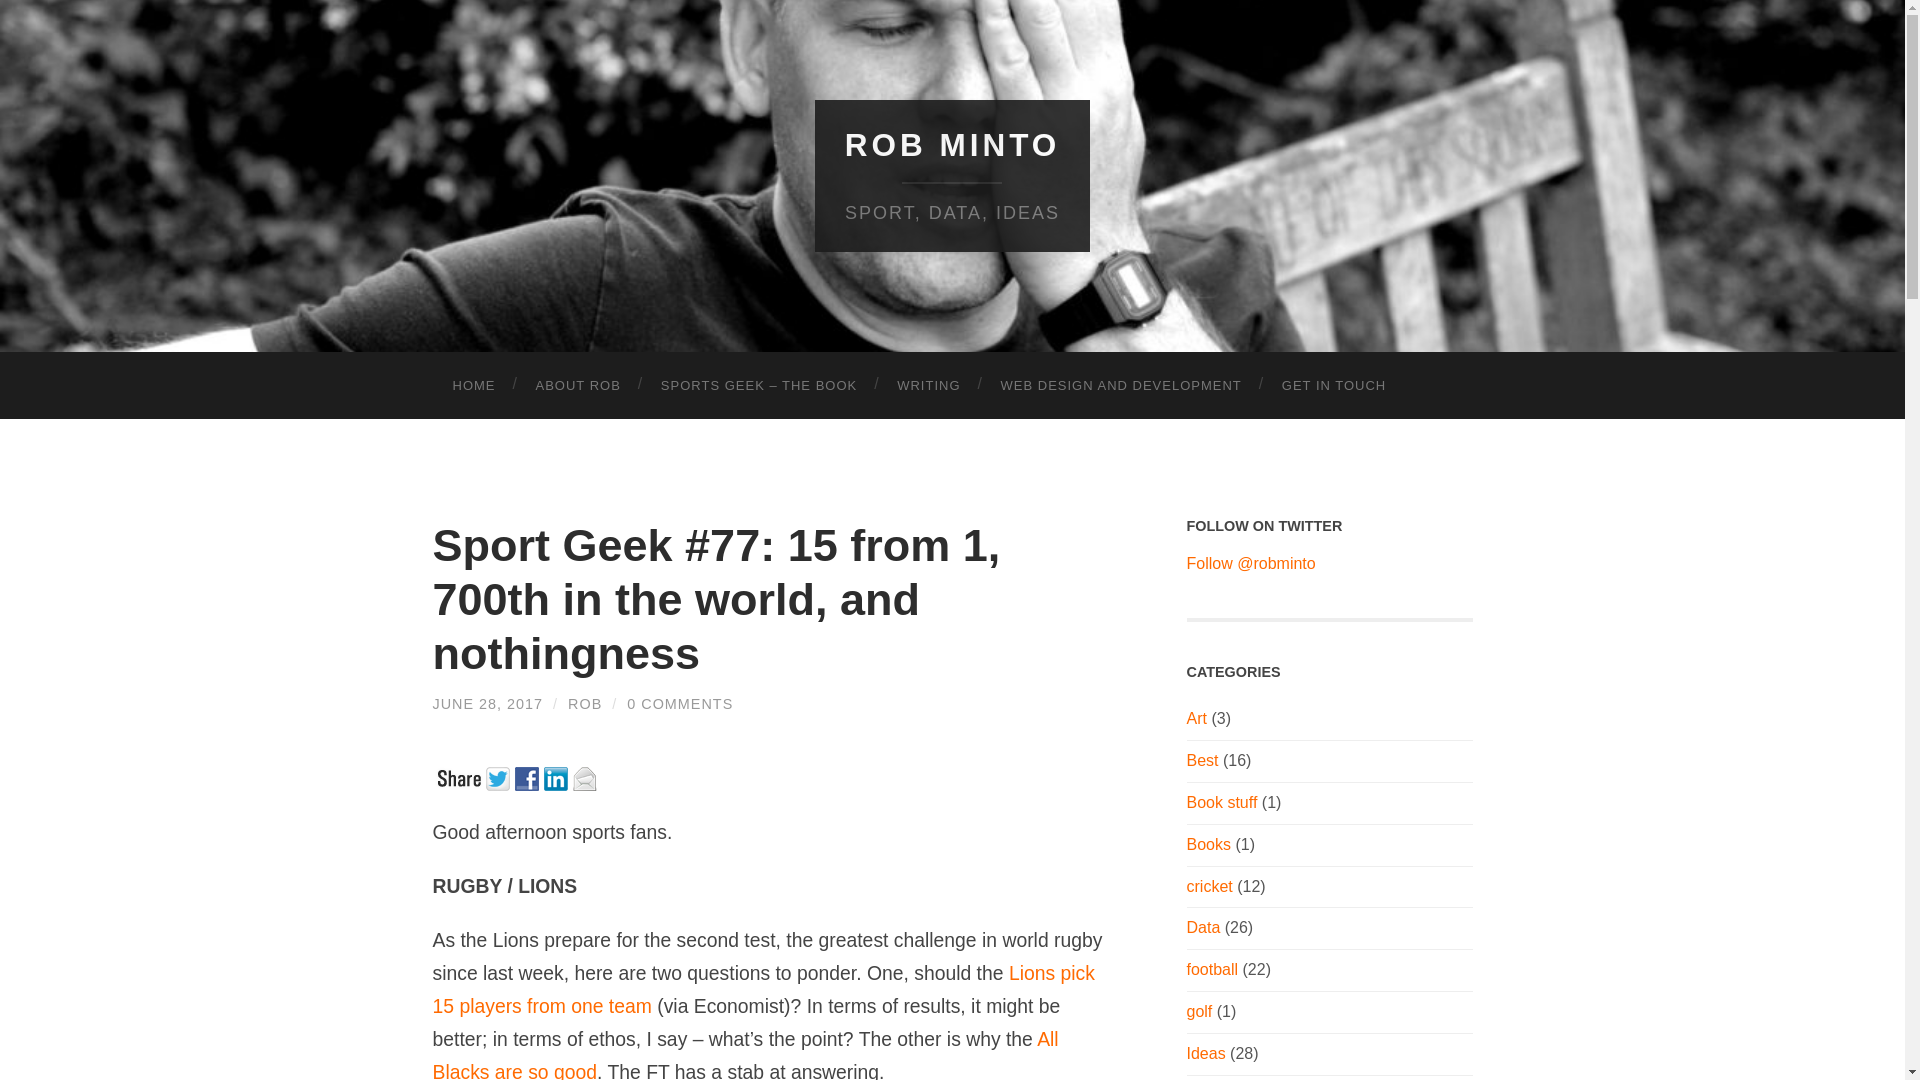  I want to click on Linkedin, so click(558, 776).